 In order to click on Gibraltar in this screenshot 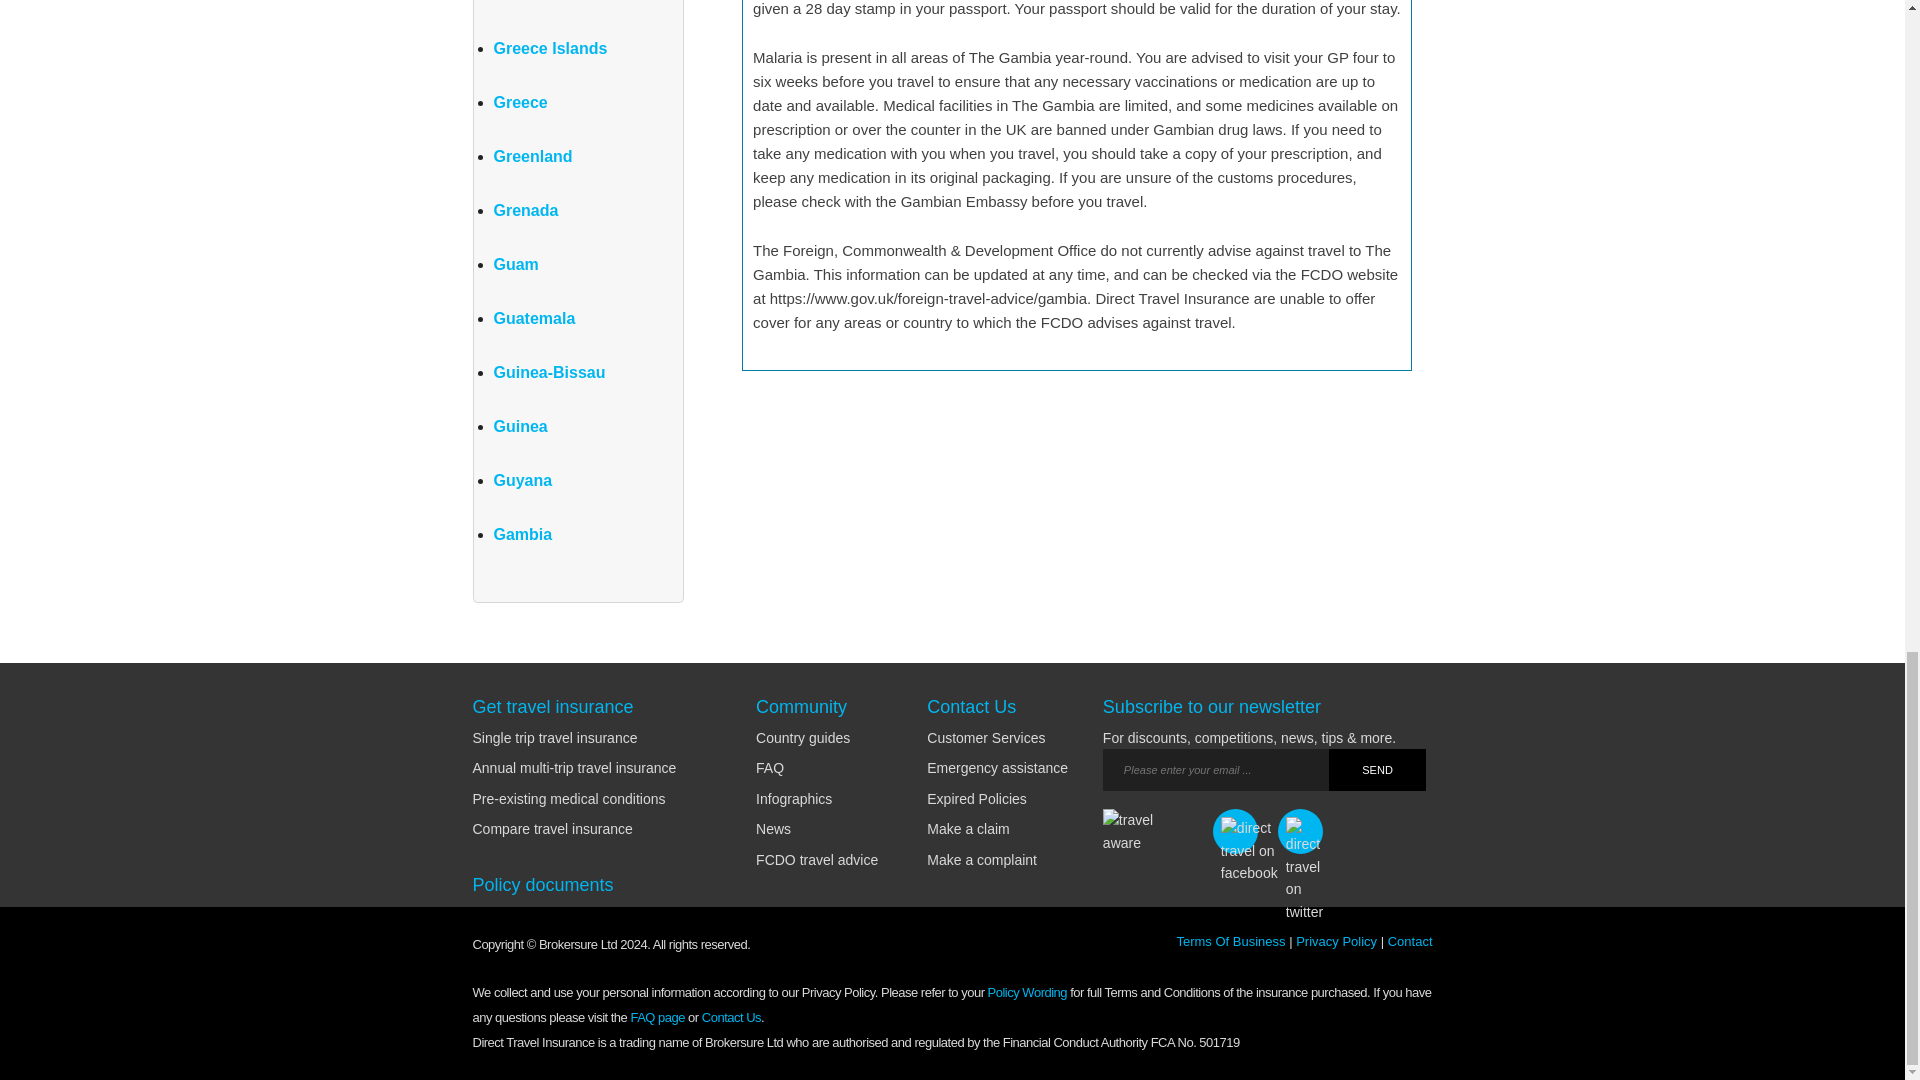, I will do `click(526, 2)`.